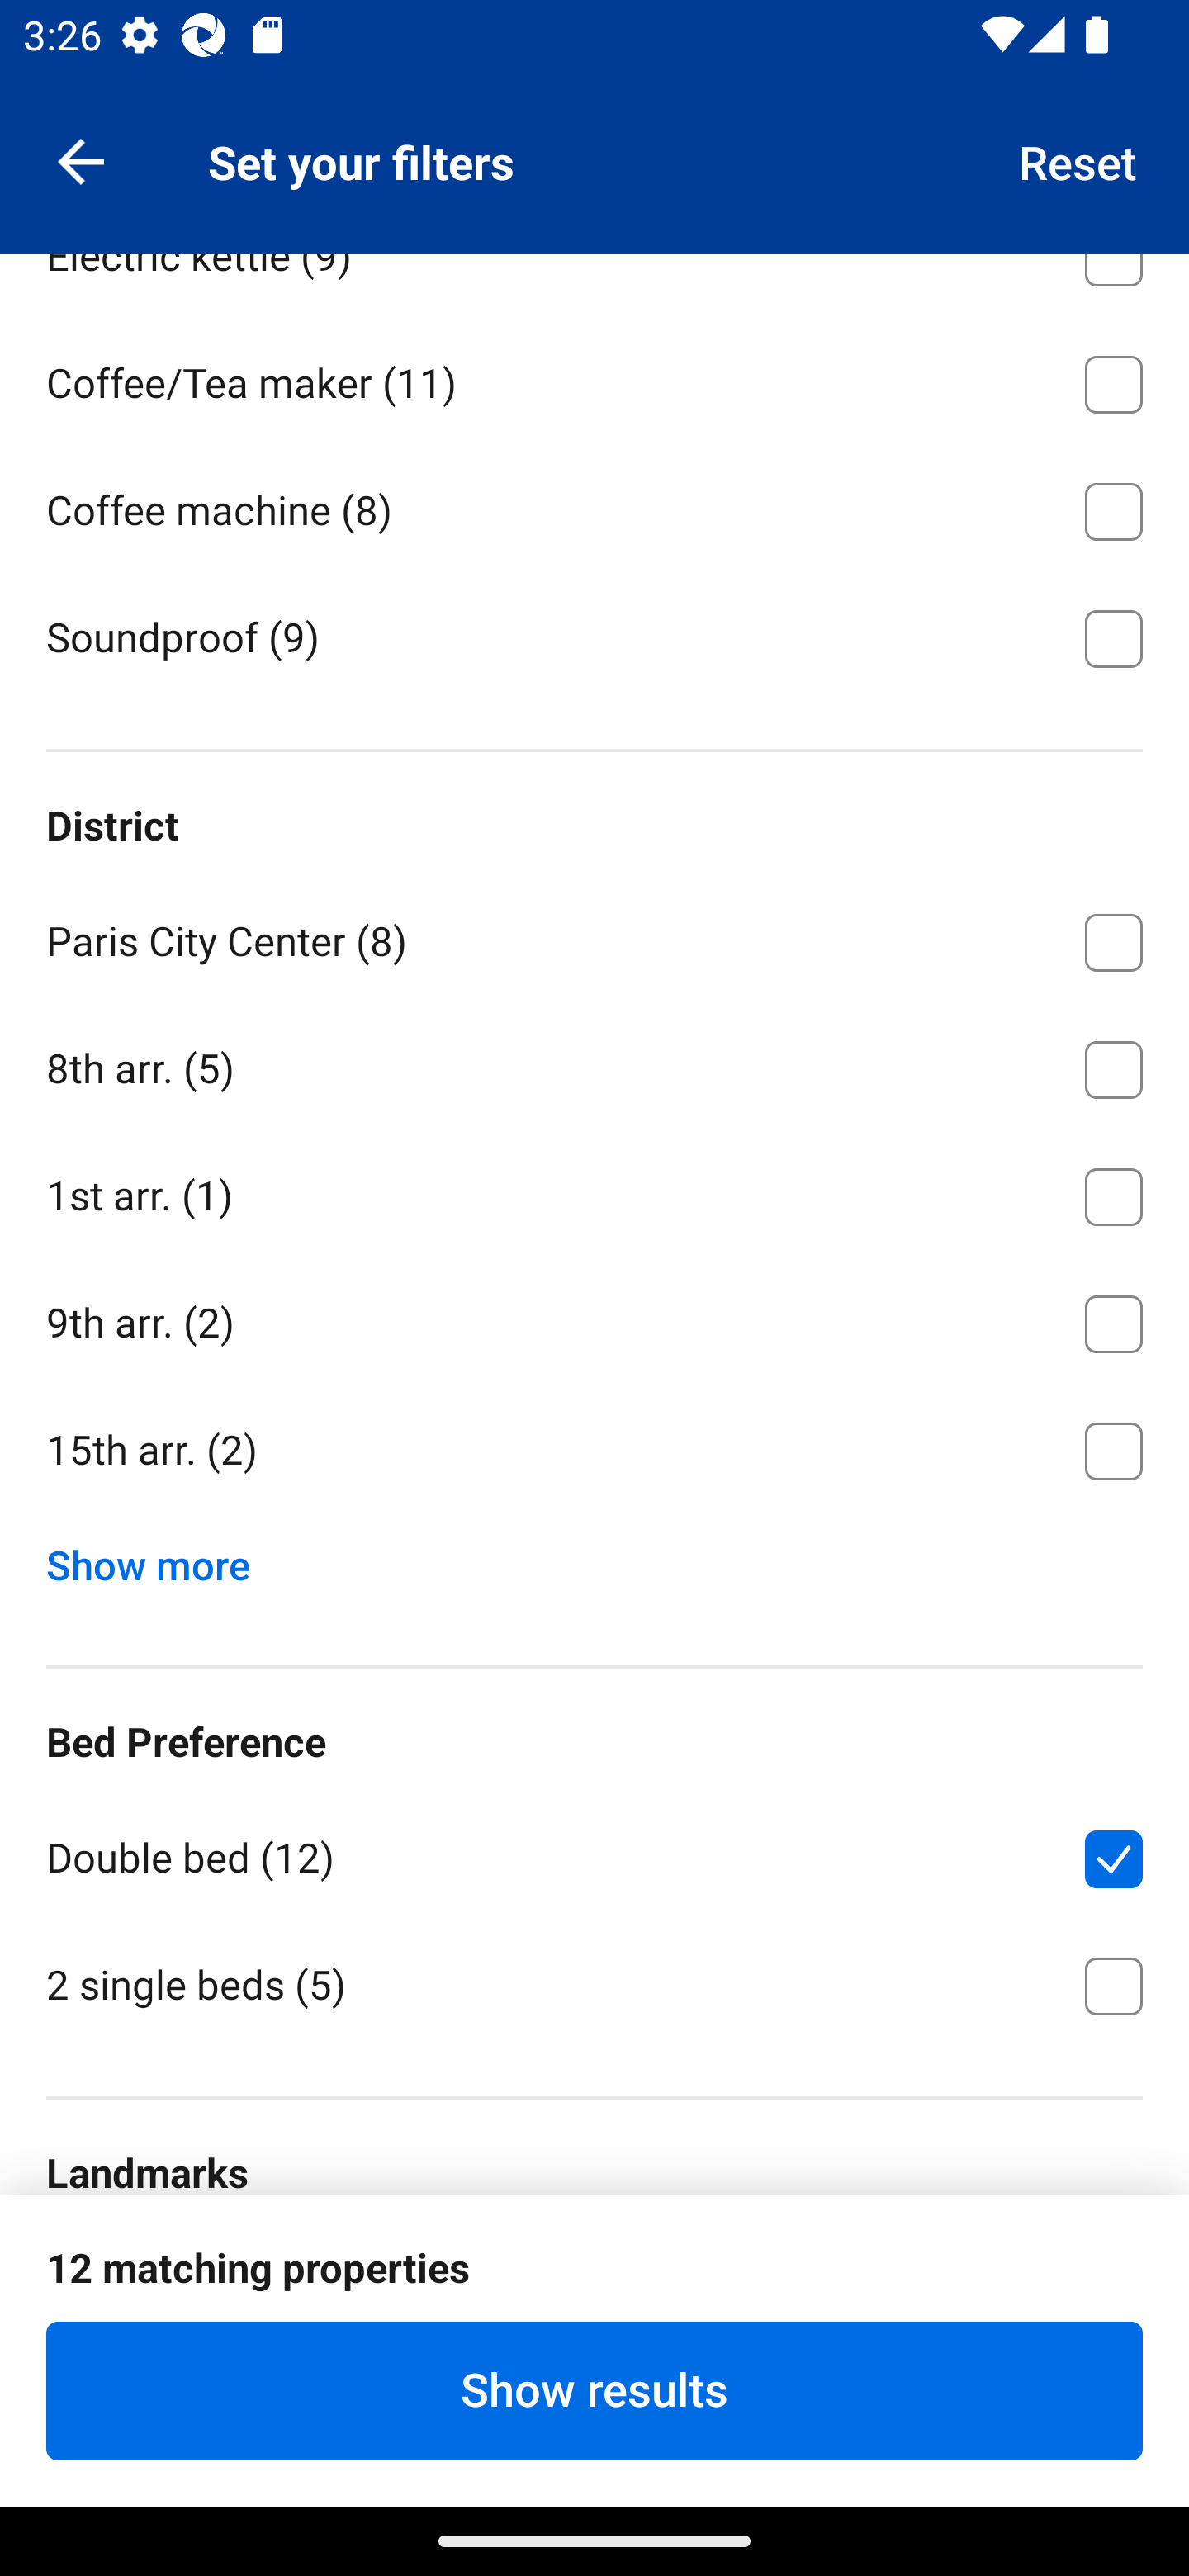 The width and height of the screenshot is (1189, 2576). What do you see at coordinates (594, 936) in the screenshot?
I see `Paris City Center ⁦(8)` at bounding box center [594, 936].